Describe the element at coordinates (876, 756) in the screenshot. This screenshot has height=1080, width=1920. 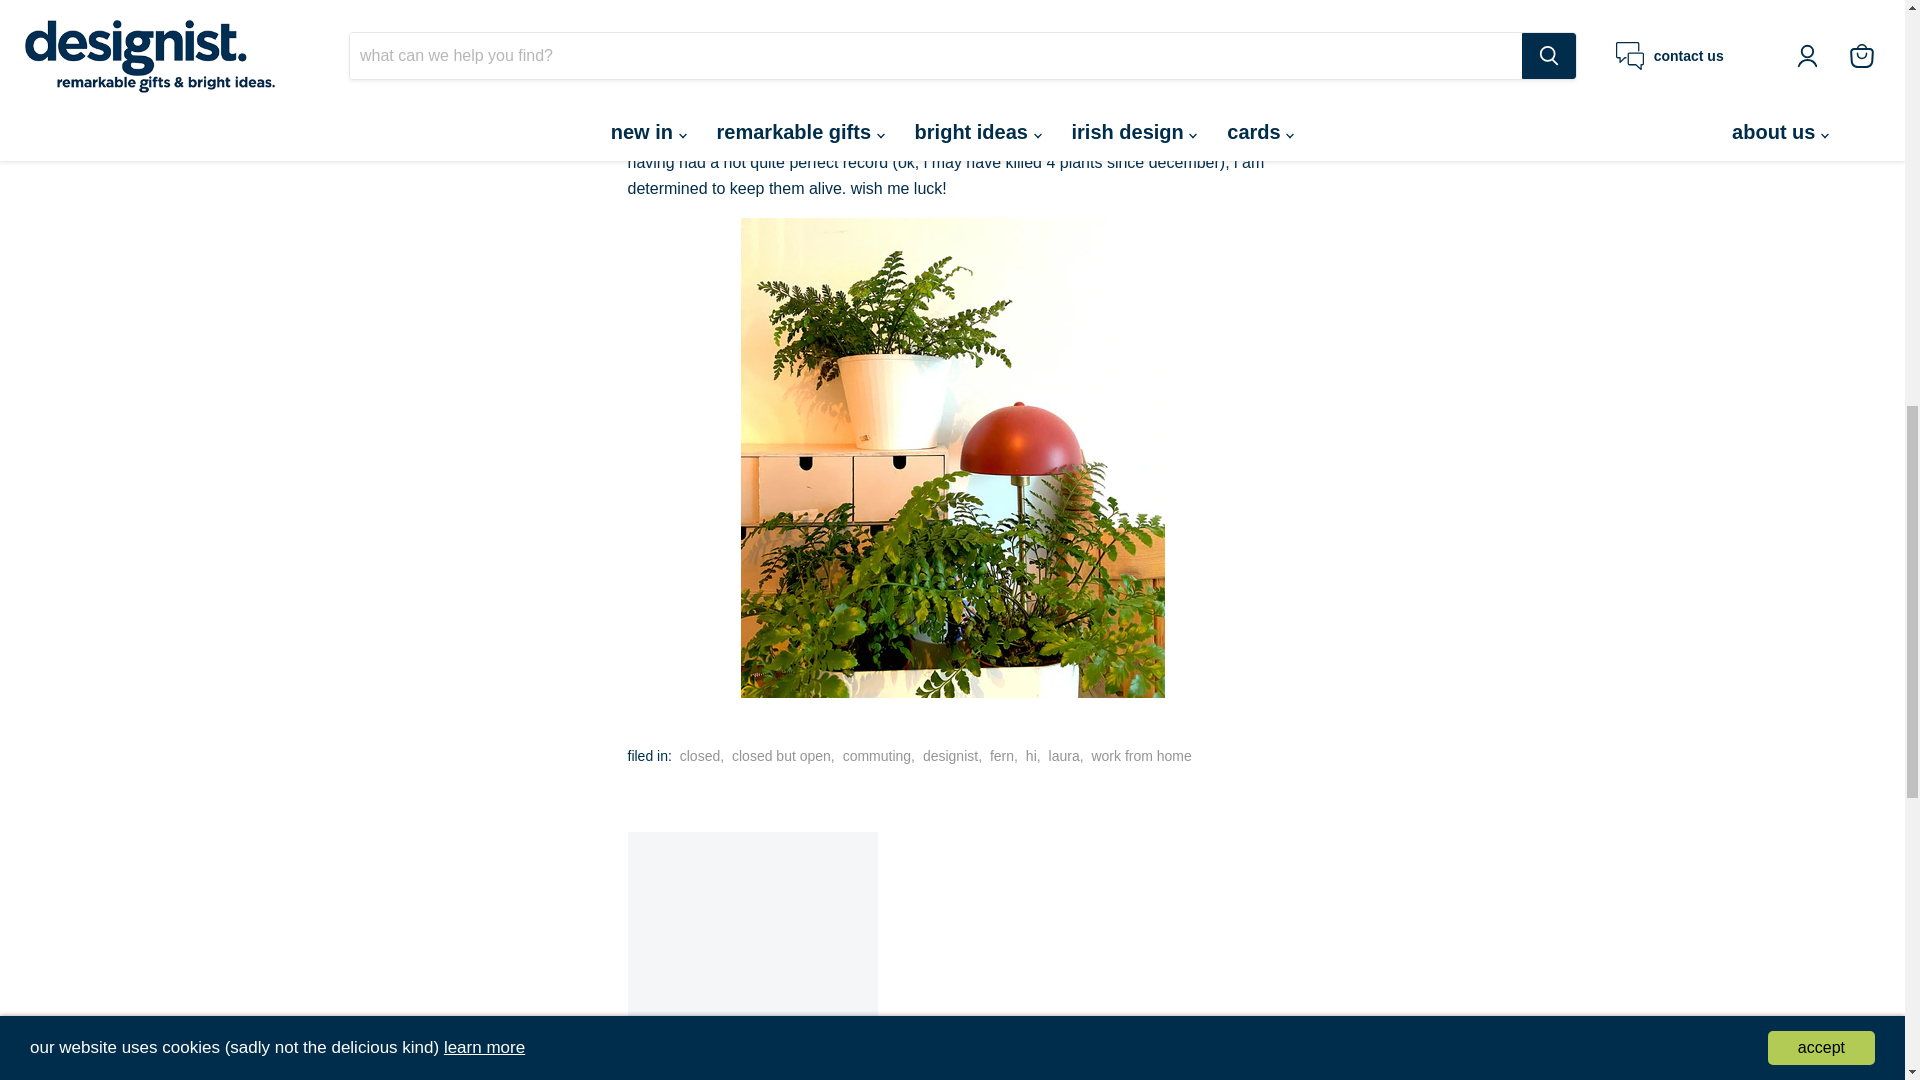
I see `Show articles tagged commuting` at that location.